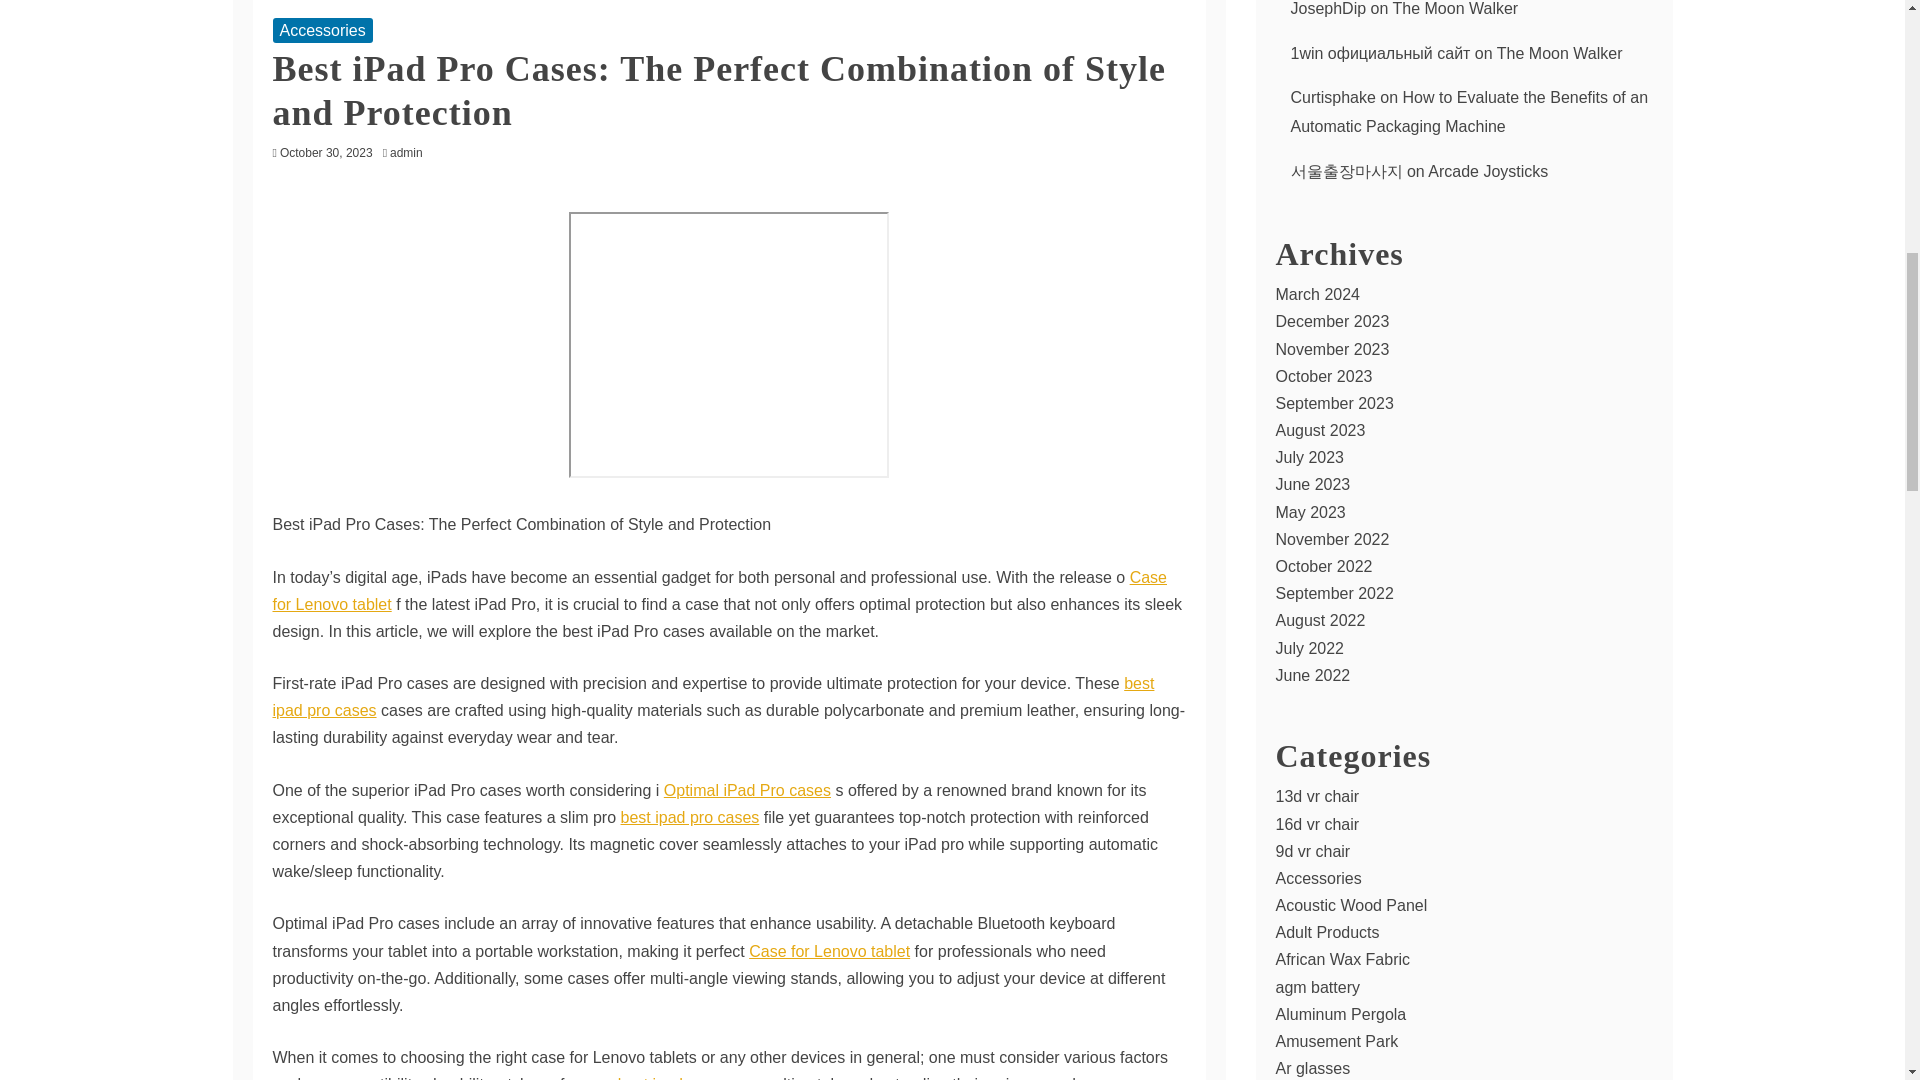  I want to click on best ipad pro cases, so click(687, 1078).